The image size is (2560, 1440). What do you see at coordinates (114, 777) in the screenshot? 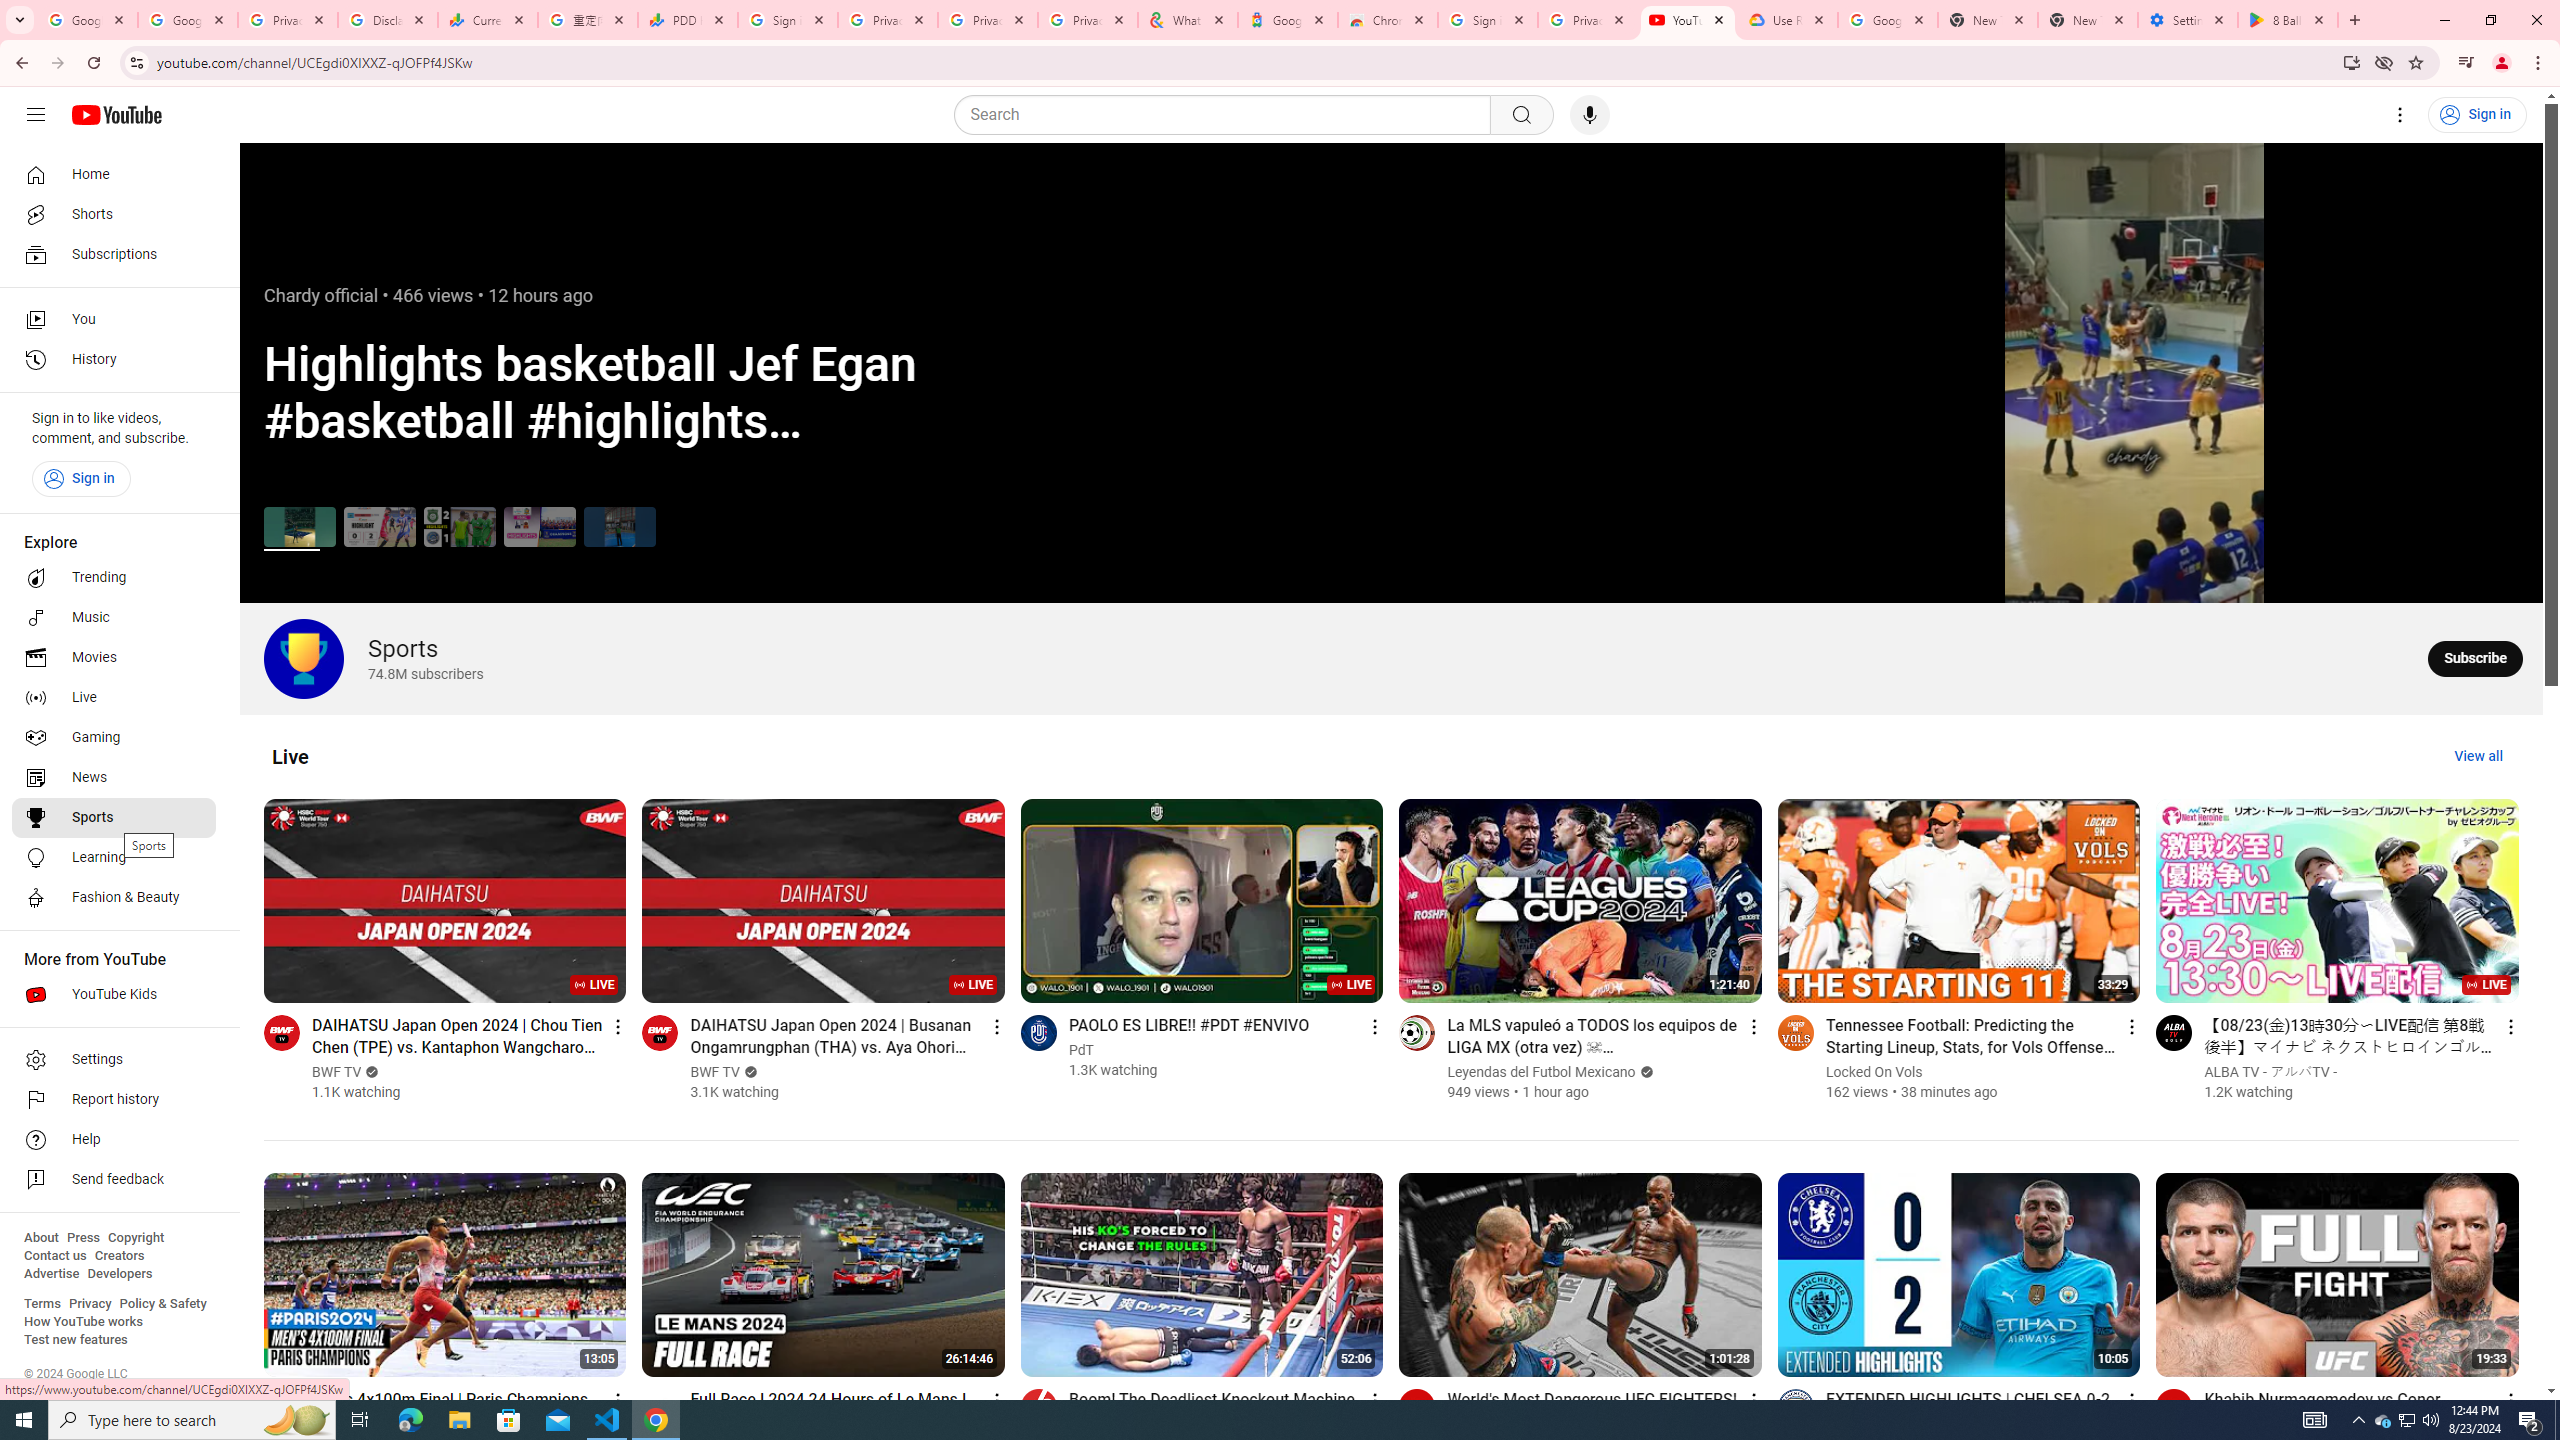
I see `News` at bounding box center [114, 777].